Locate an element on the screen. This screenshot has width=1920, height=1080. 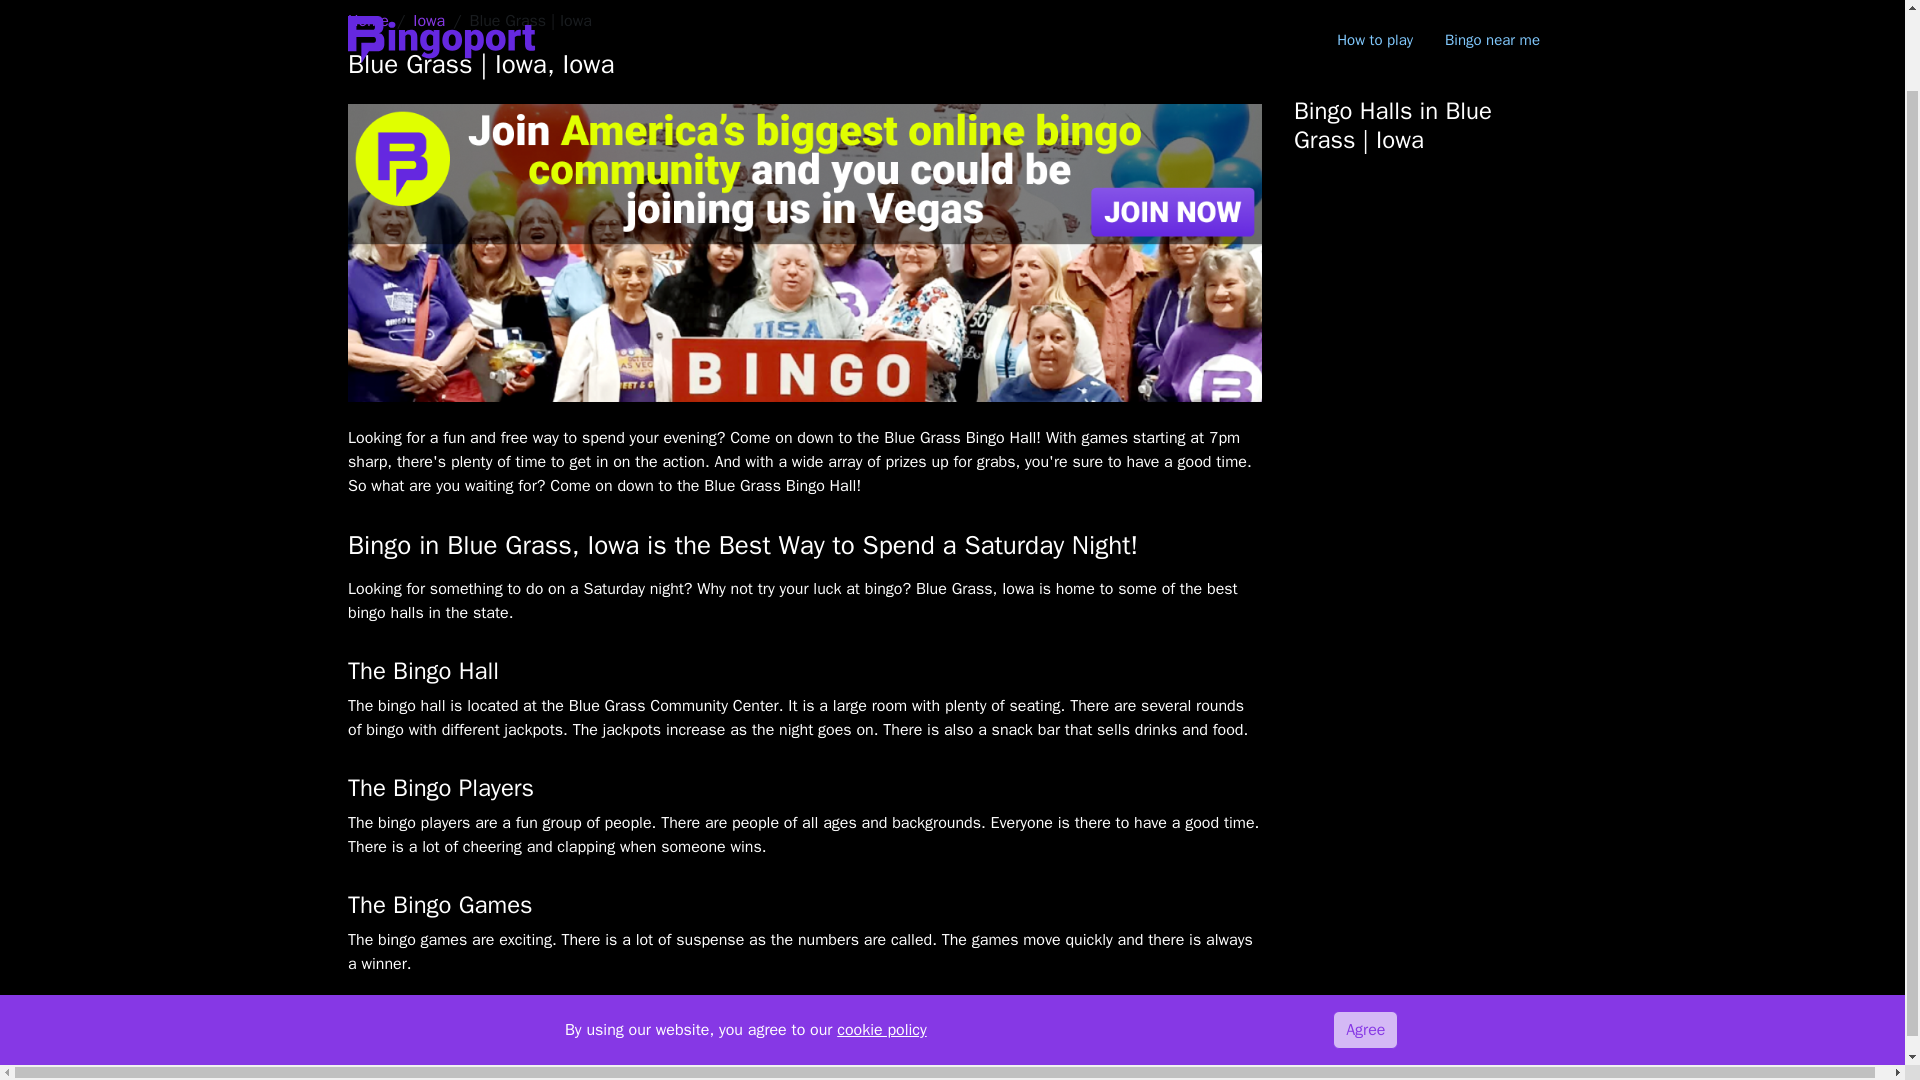
Home is located at coordinates (368, 20).